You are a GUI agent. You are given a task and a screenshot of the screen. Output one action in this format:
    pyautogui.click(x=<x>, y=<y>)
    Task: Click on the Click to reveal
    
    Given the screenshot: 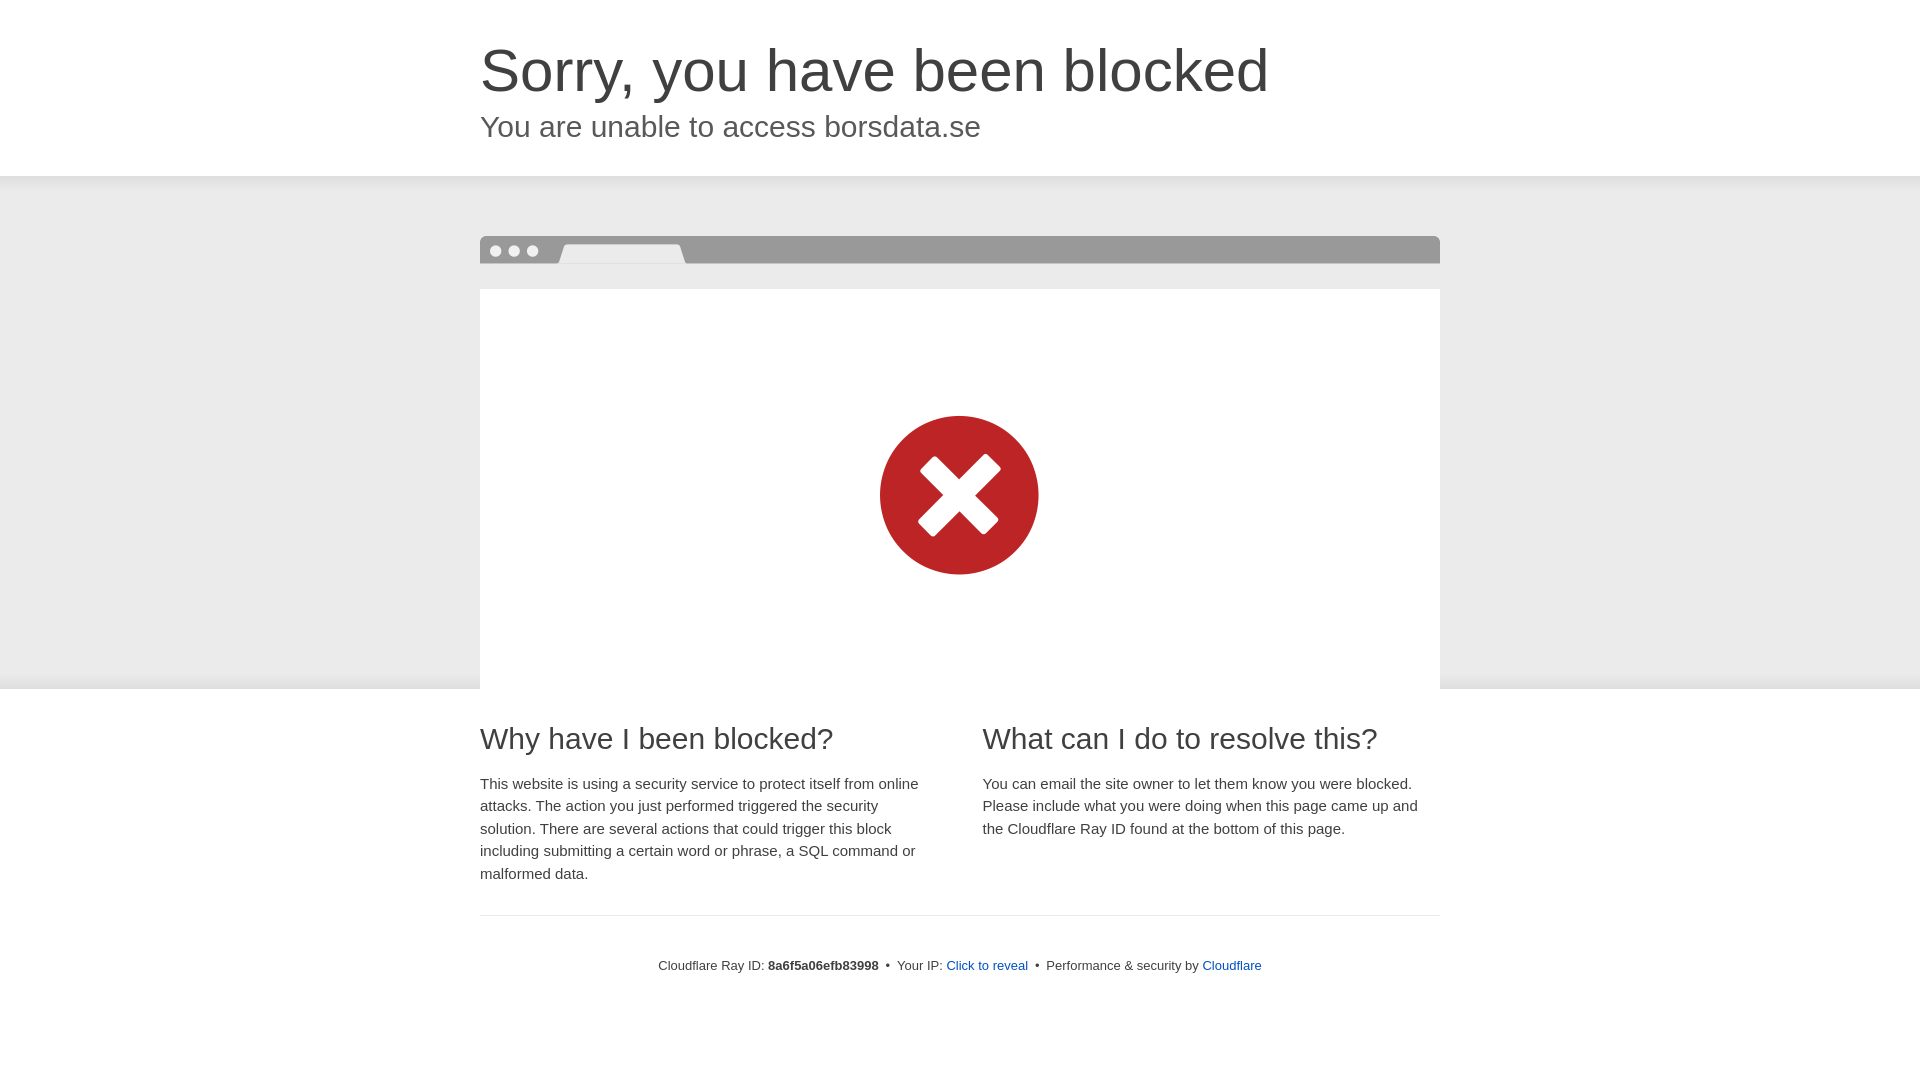 What is the action you would take?
    pyautogui.click(x=986, y=966)
    